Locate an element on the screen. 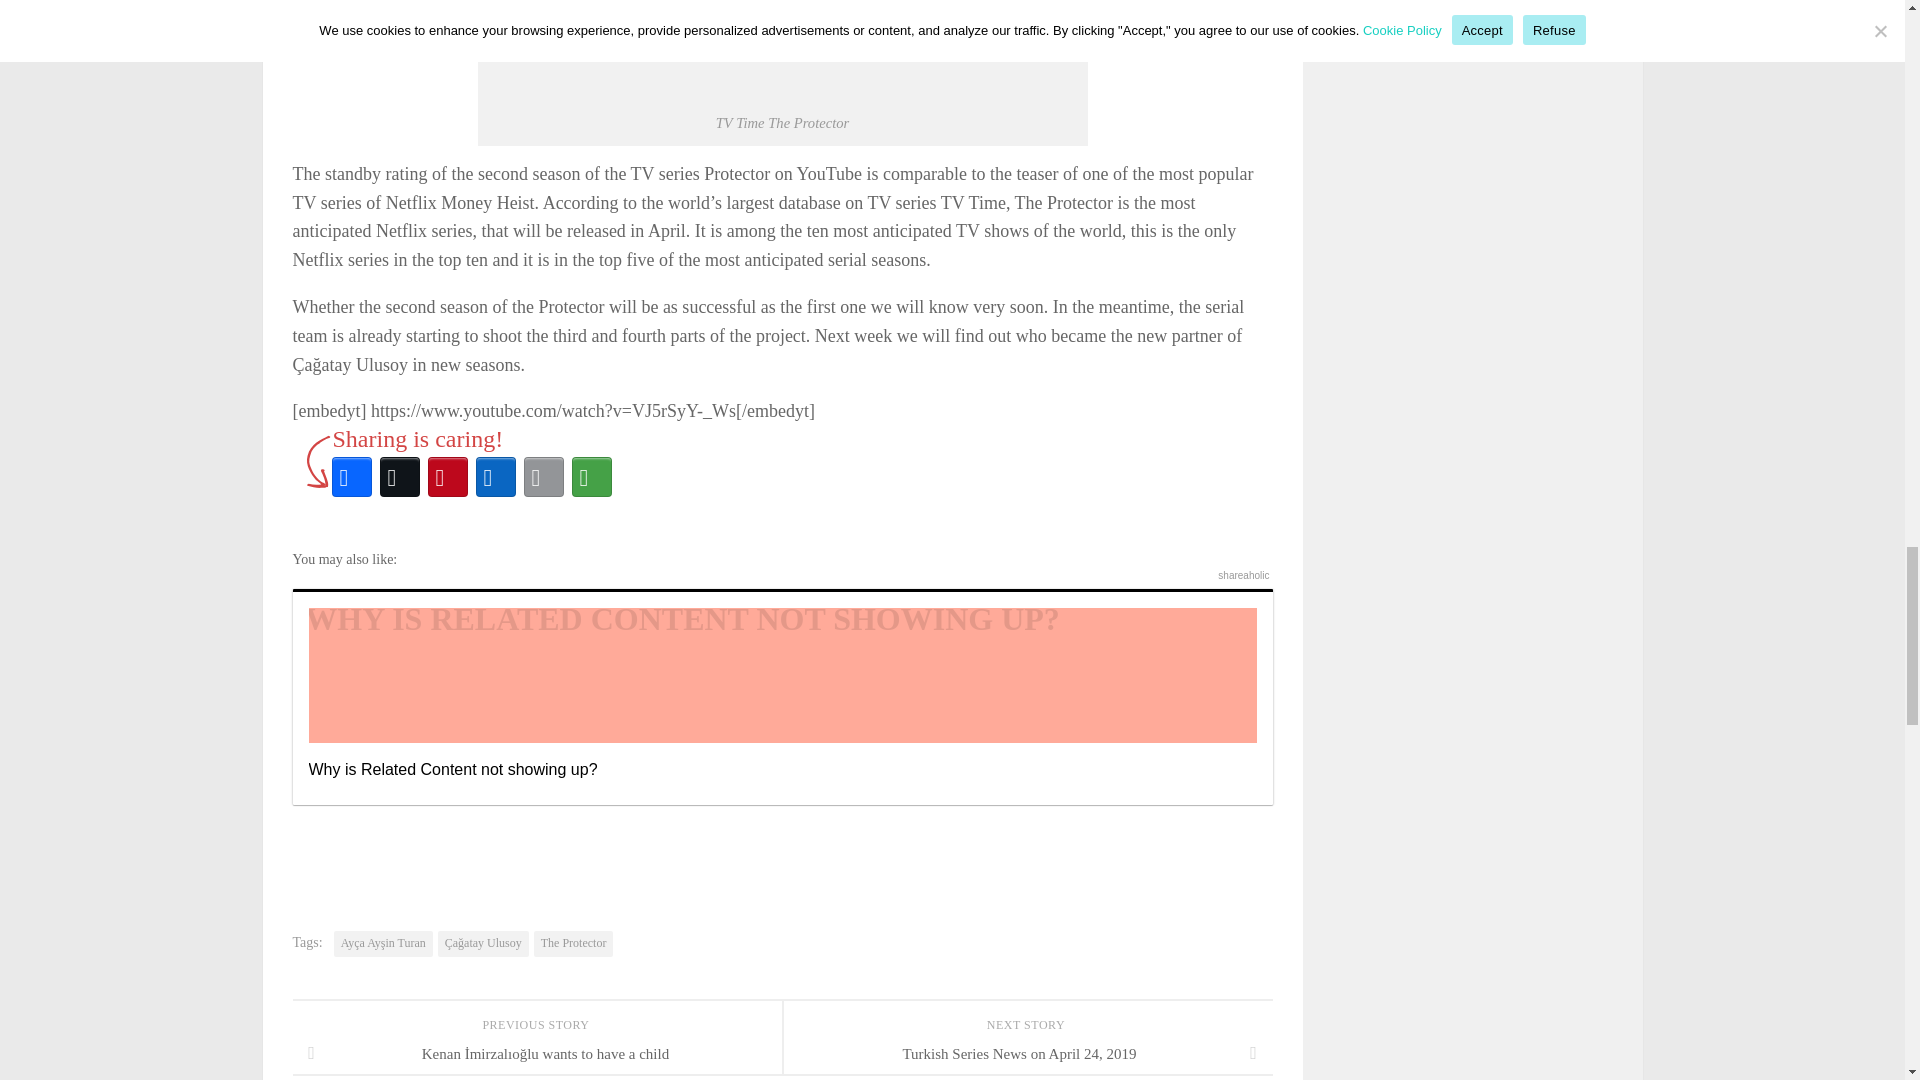 The width and height of the screenshot is (1920, 1080). Turkish Series News on April 24, 2019 is located at coordinates (1026, 1054).